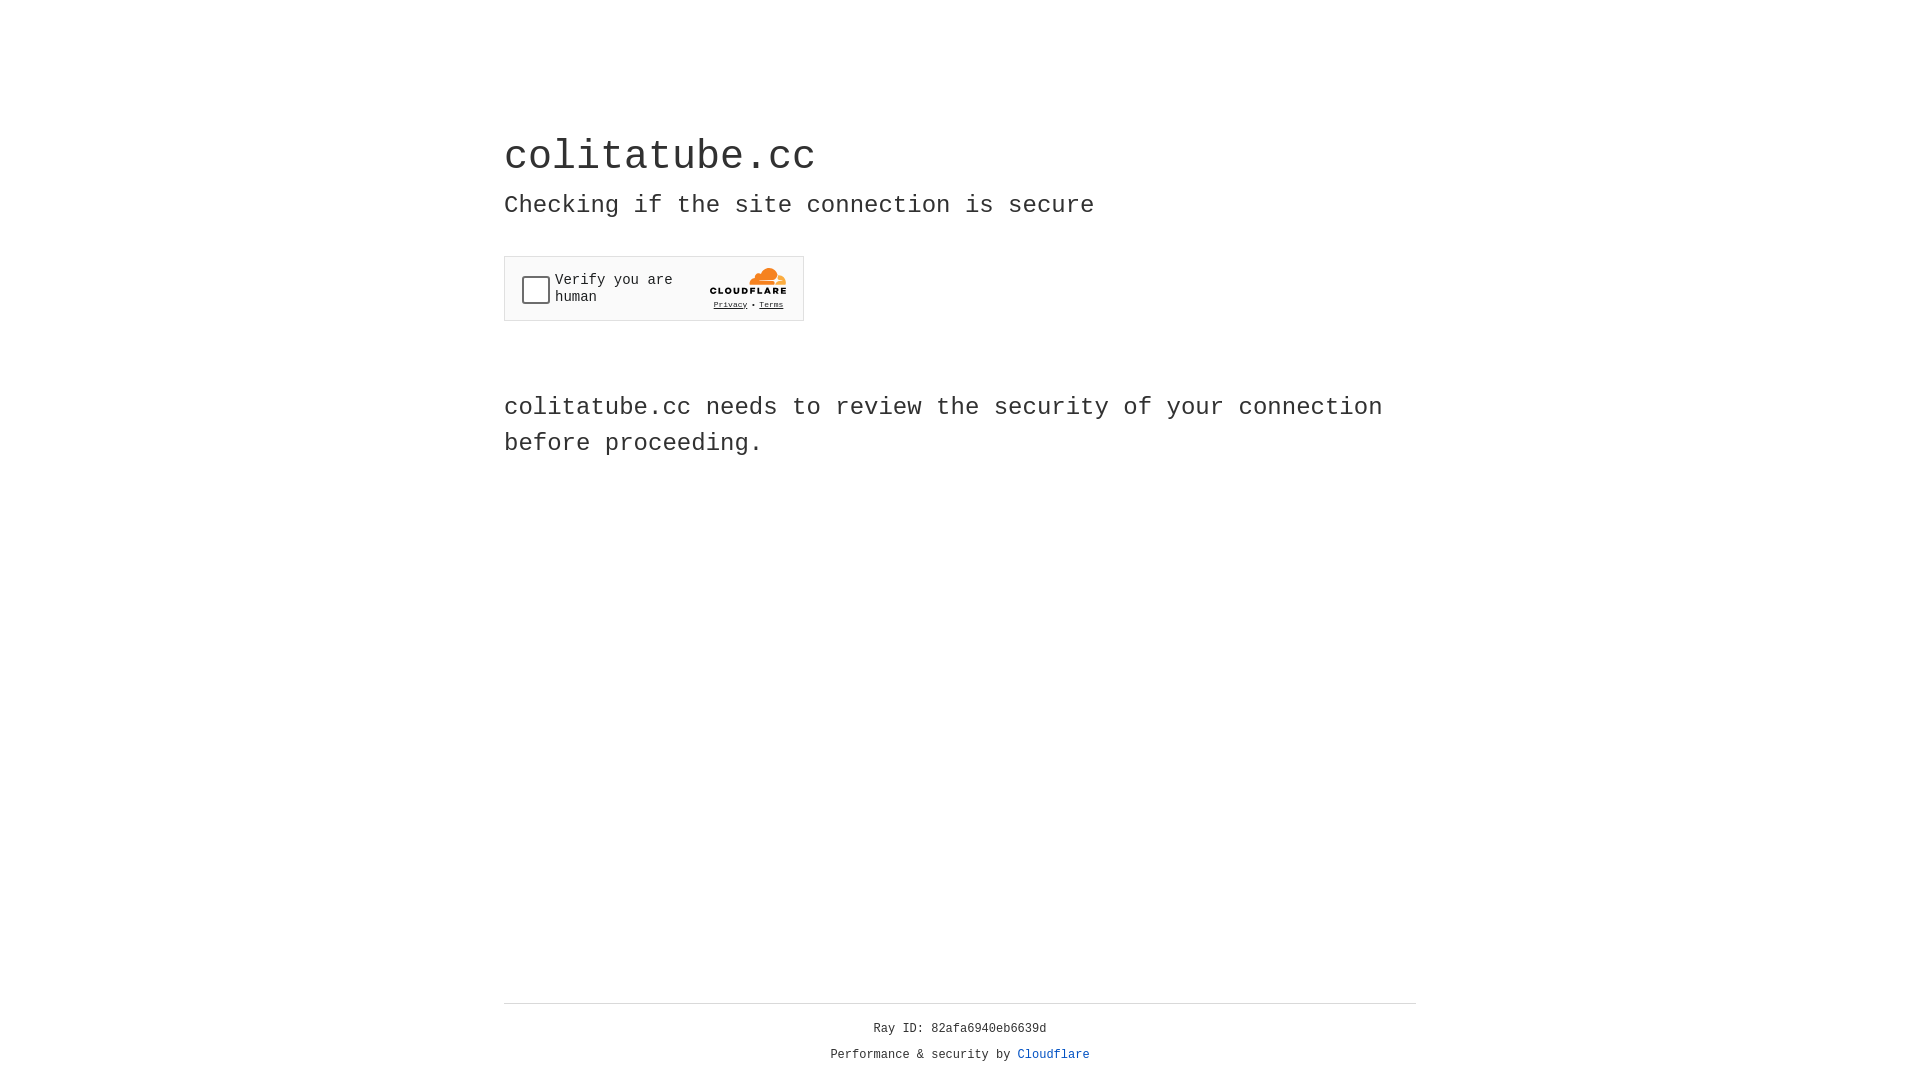 The height and width of the screenshot is (1080, 1920). What do you see at coordinates (654, 288) in the screenshot?
I see `Widget containing a Cloudflare security challenge` at bounding box center [654, 288].